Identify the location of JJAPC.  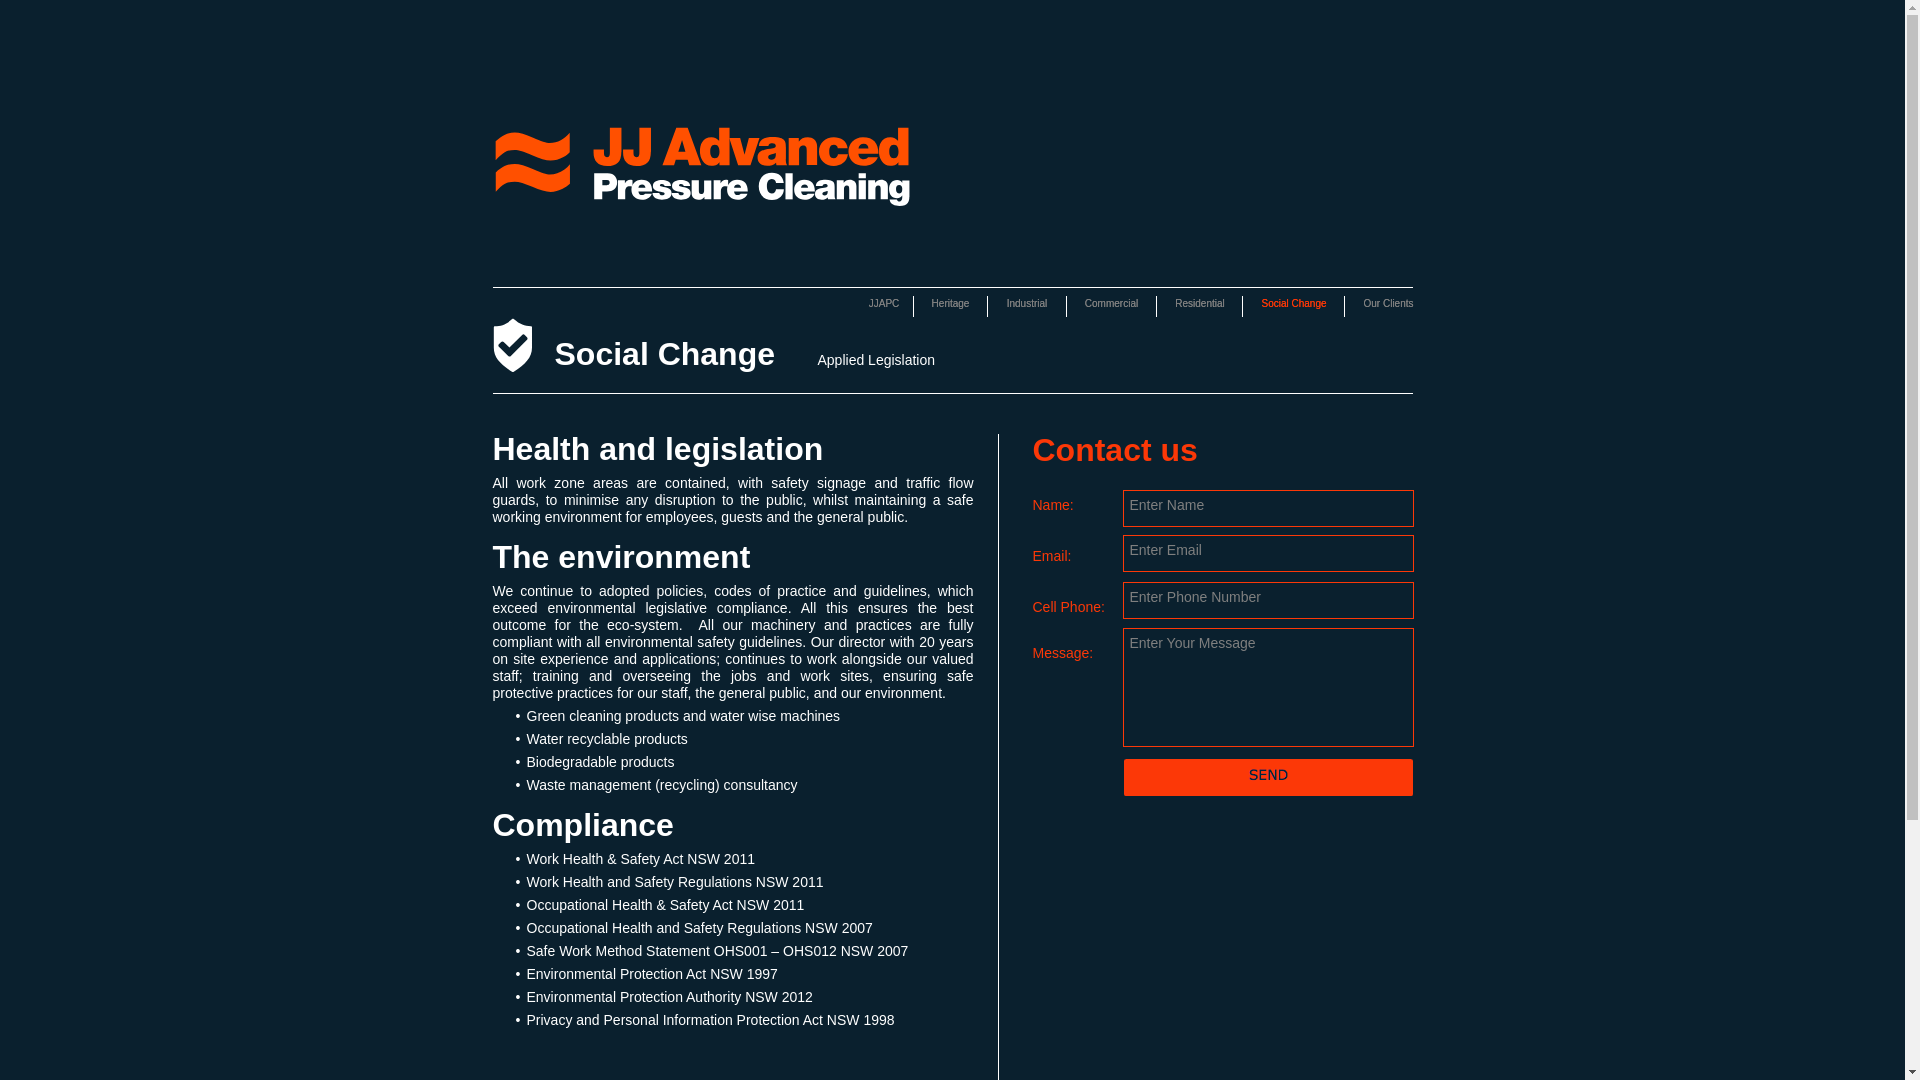
(884, 306).